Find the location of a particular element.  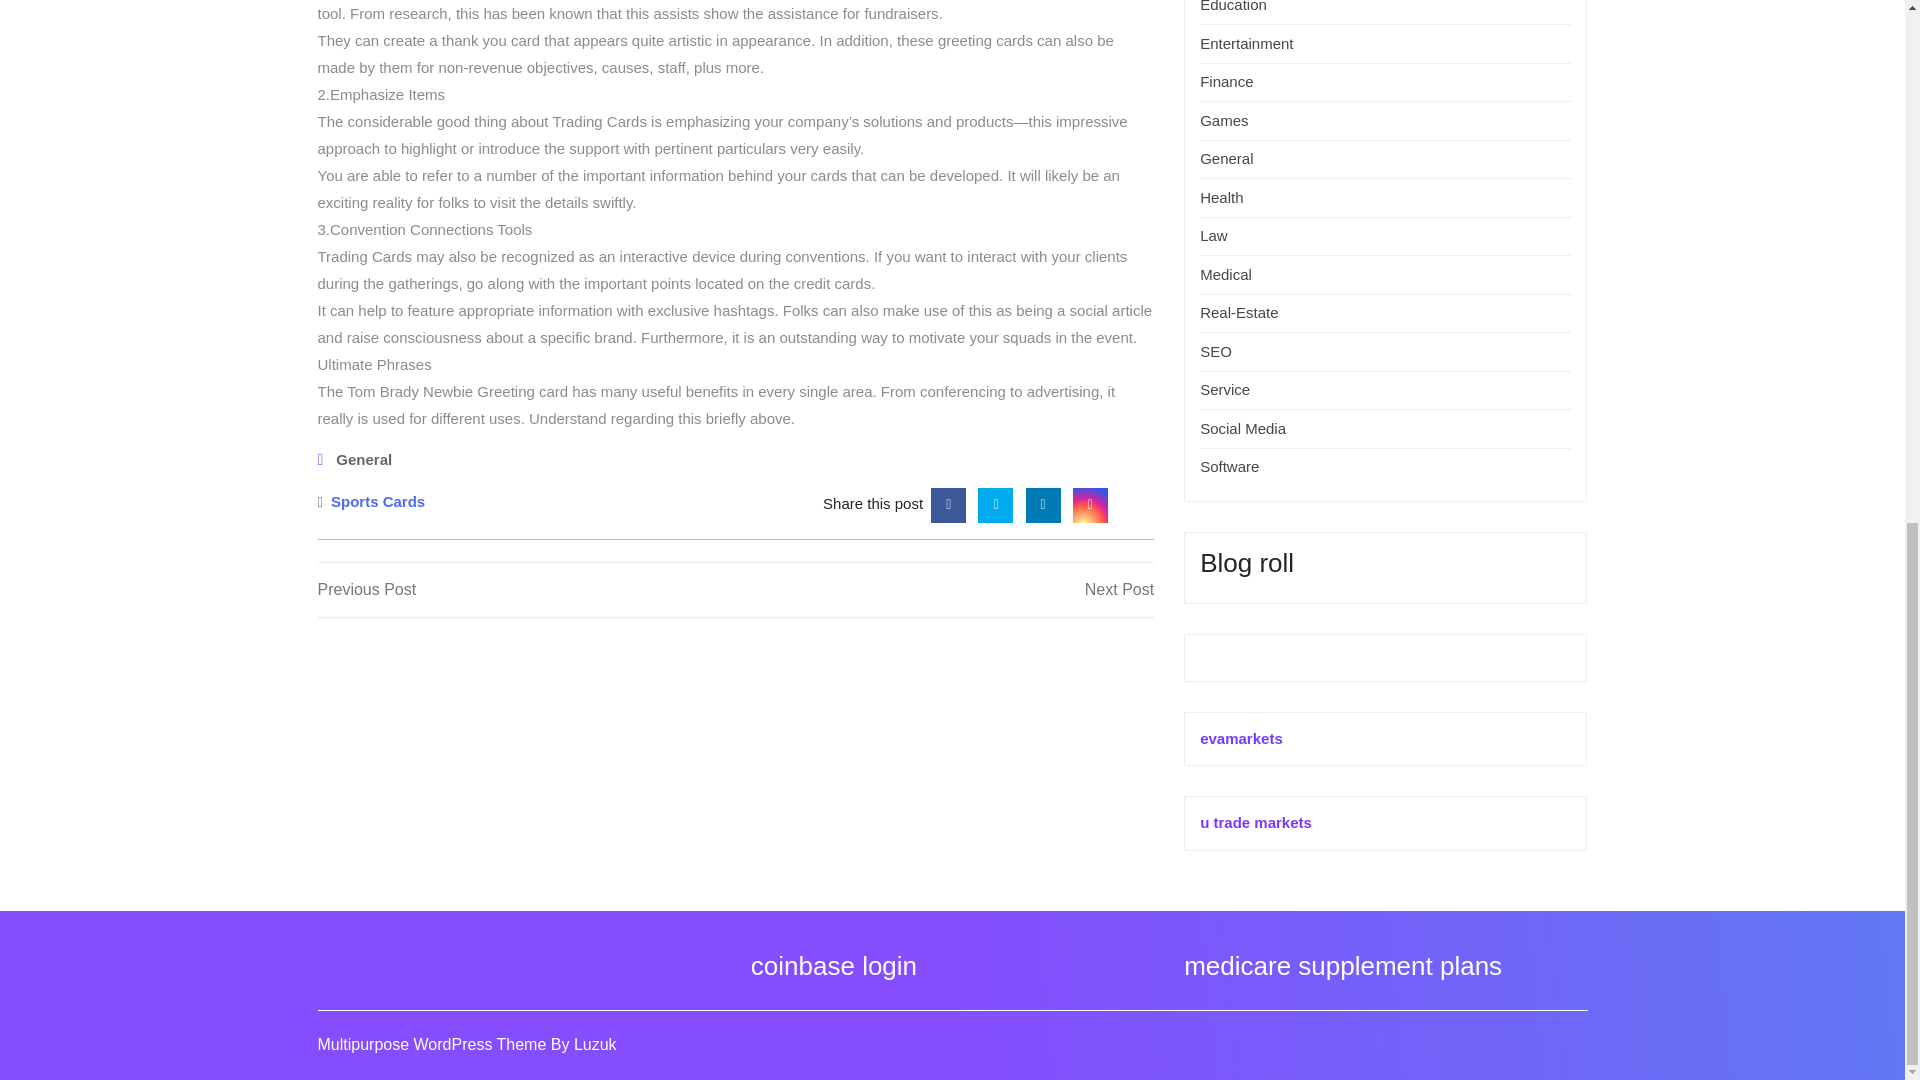

General is located at coordinates (1226, 158).